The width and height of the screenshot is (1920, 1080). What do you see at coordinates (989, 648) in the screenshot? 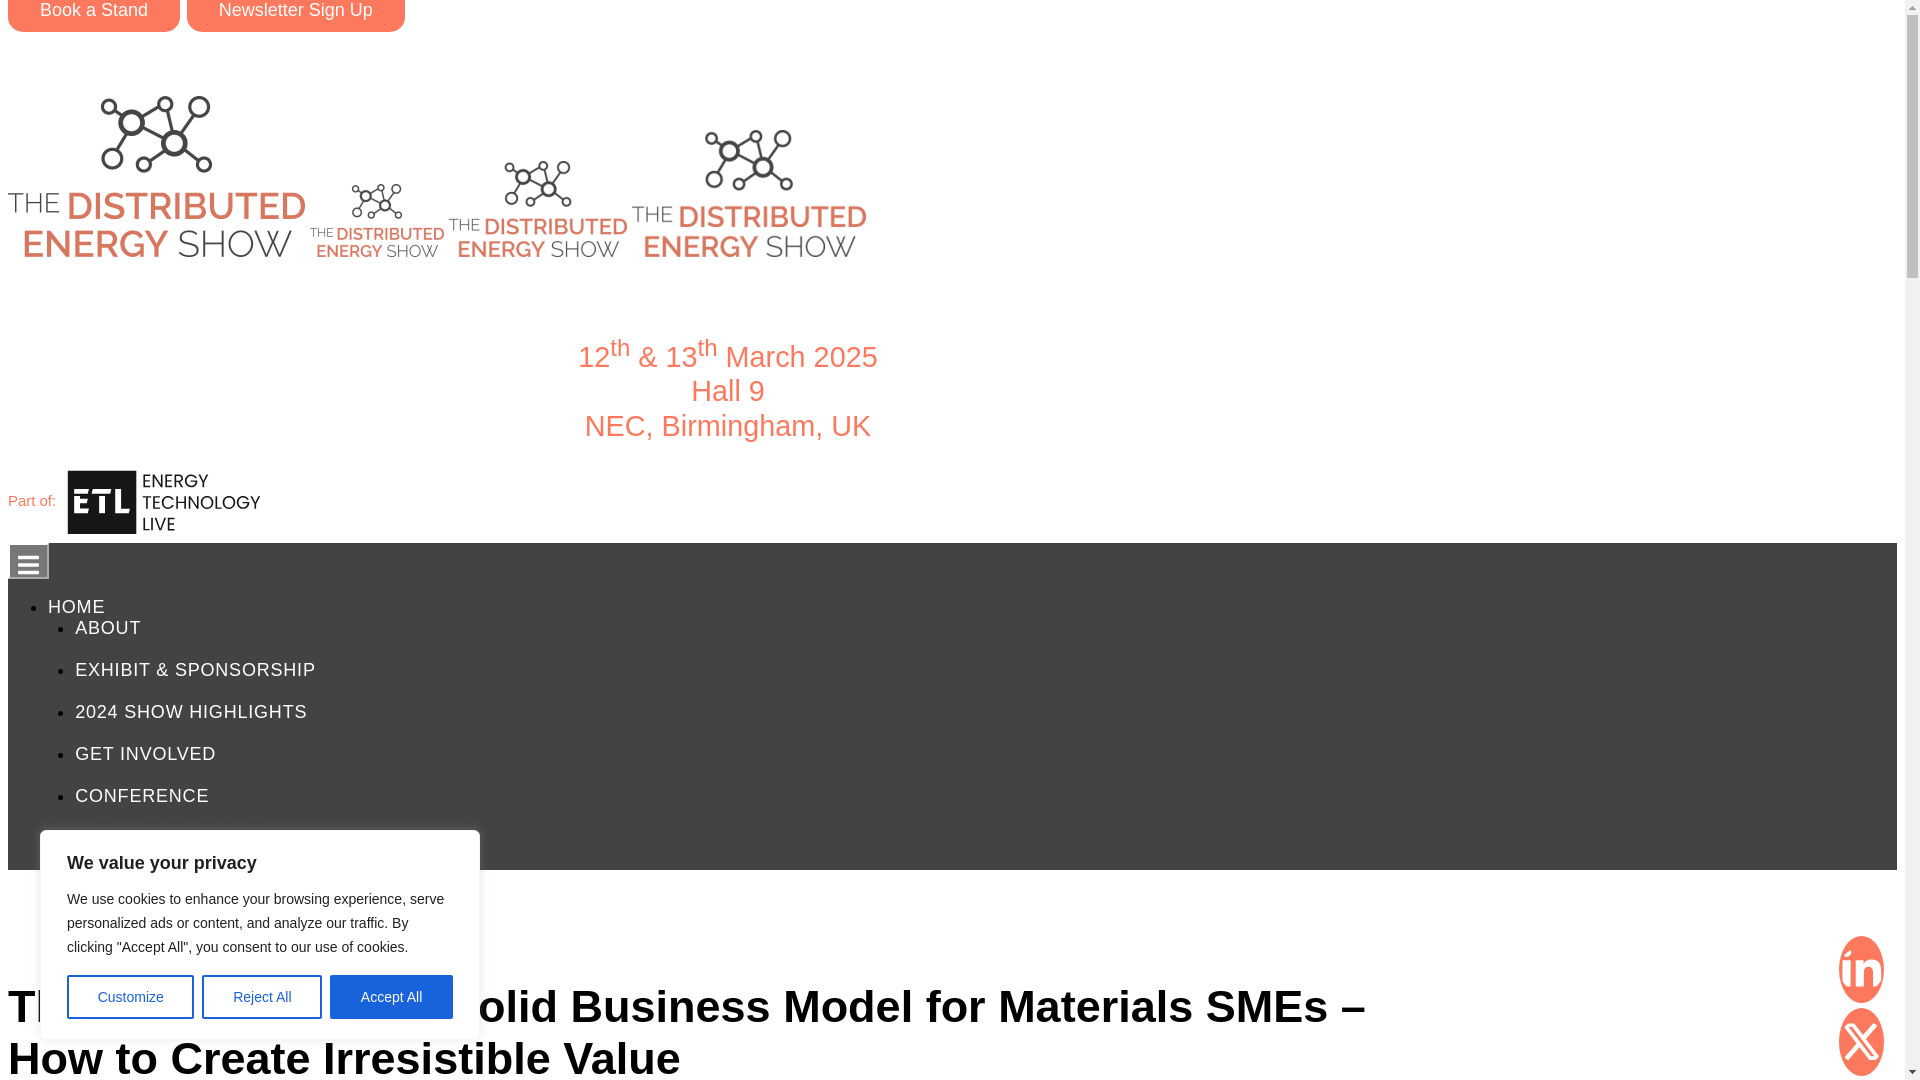
I see `Newsletter` at bounding box center [989, 648].